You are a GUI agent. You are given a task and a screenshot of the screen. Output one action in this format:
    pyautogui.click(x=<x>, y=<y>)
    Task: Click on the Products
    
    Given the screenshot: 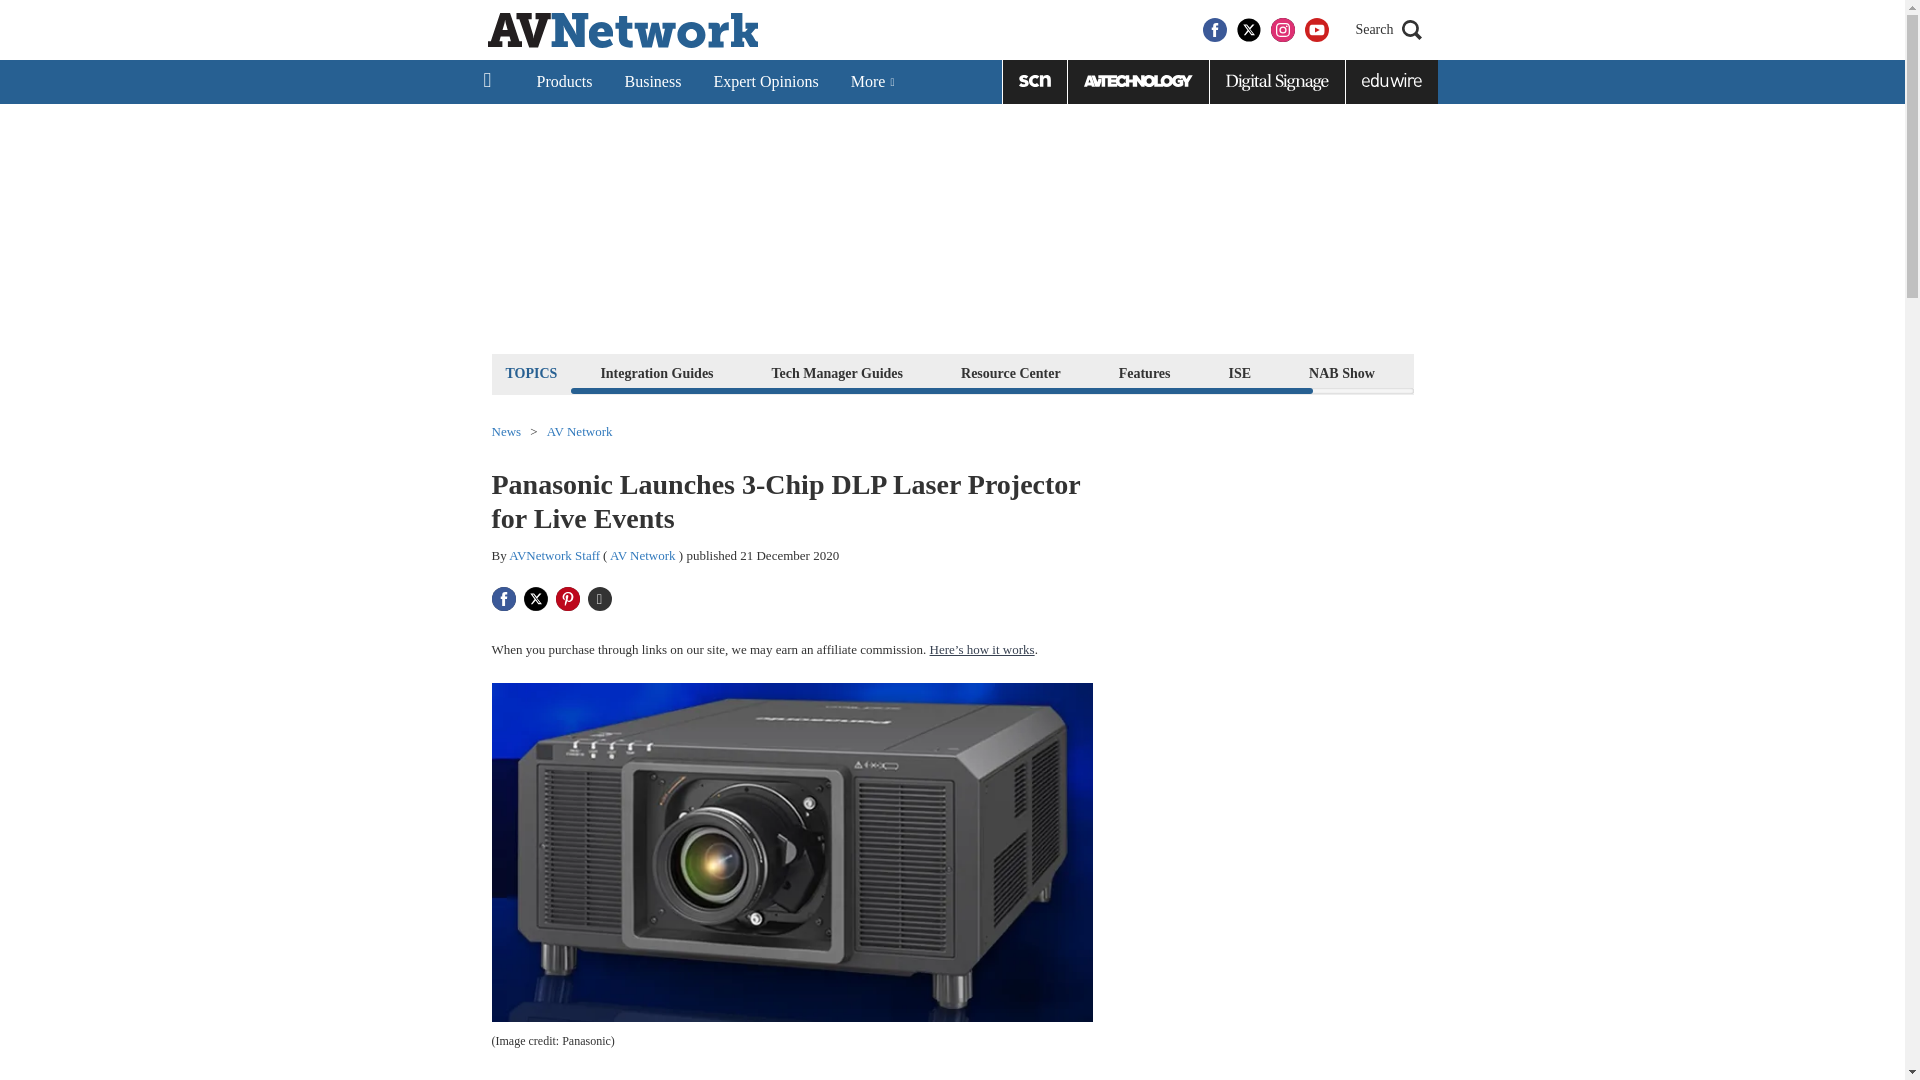 What is the action you would take?
    pyautogui.click(x=564, y=82)
    